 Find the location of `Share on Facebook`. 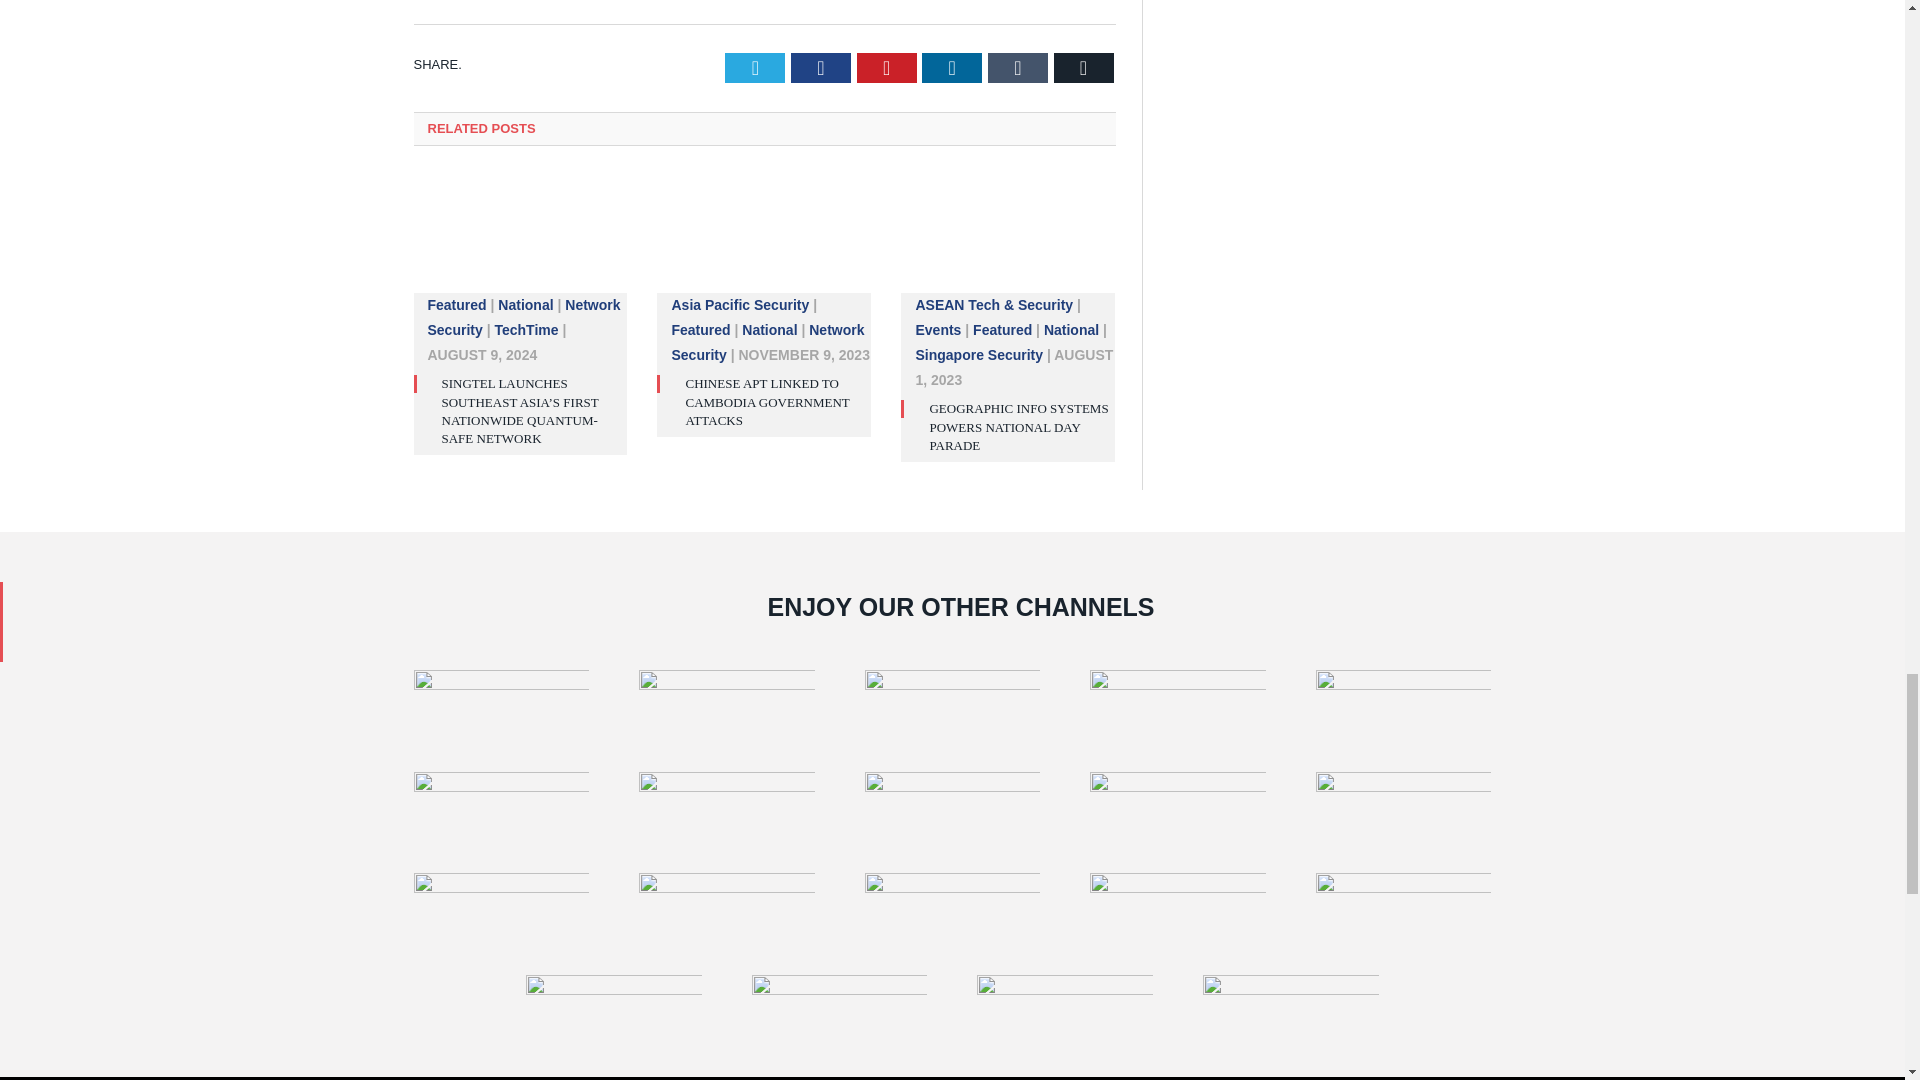

Share on Facebook is located at coordinates (820, 68).